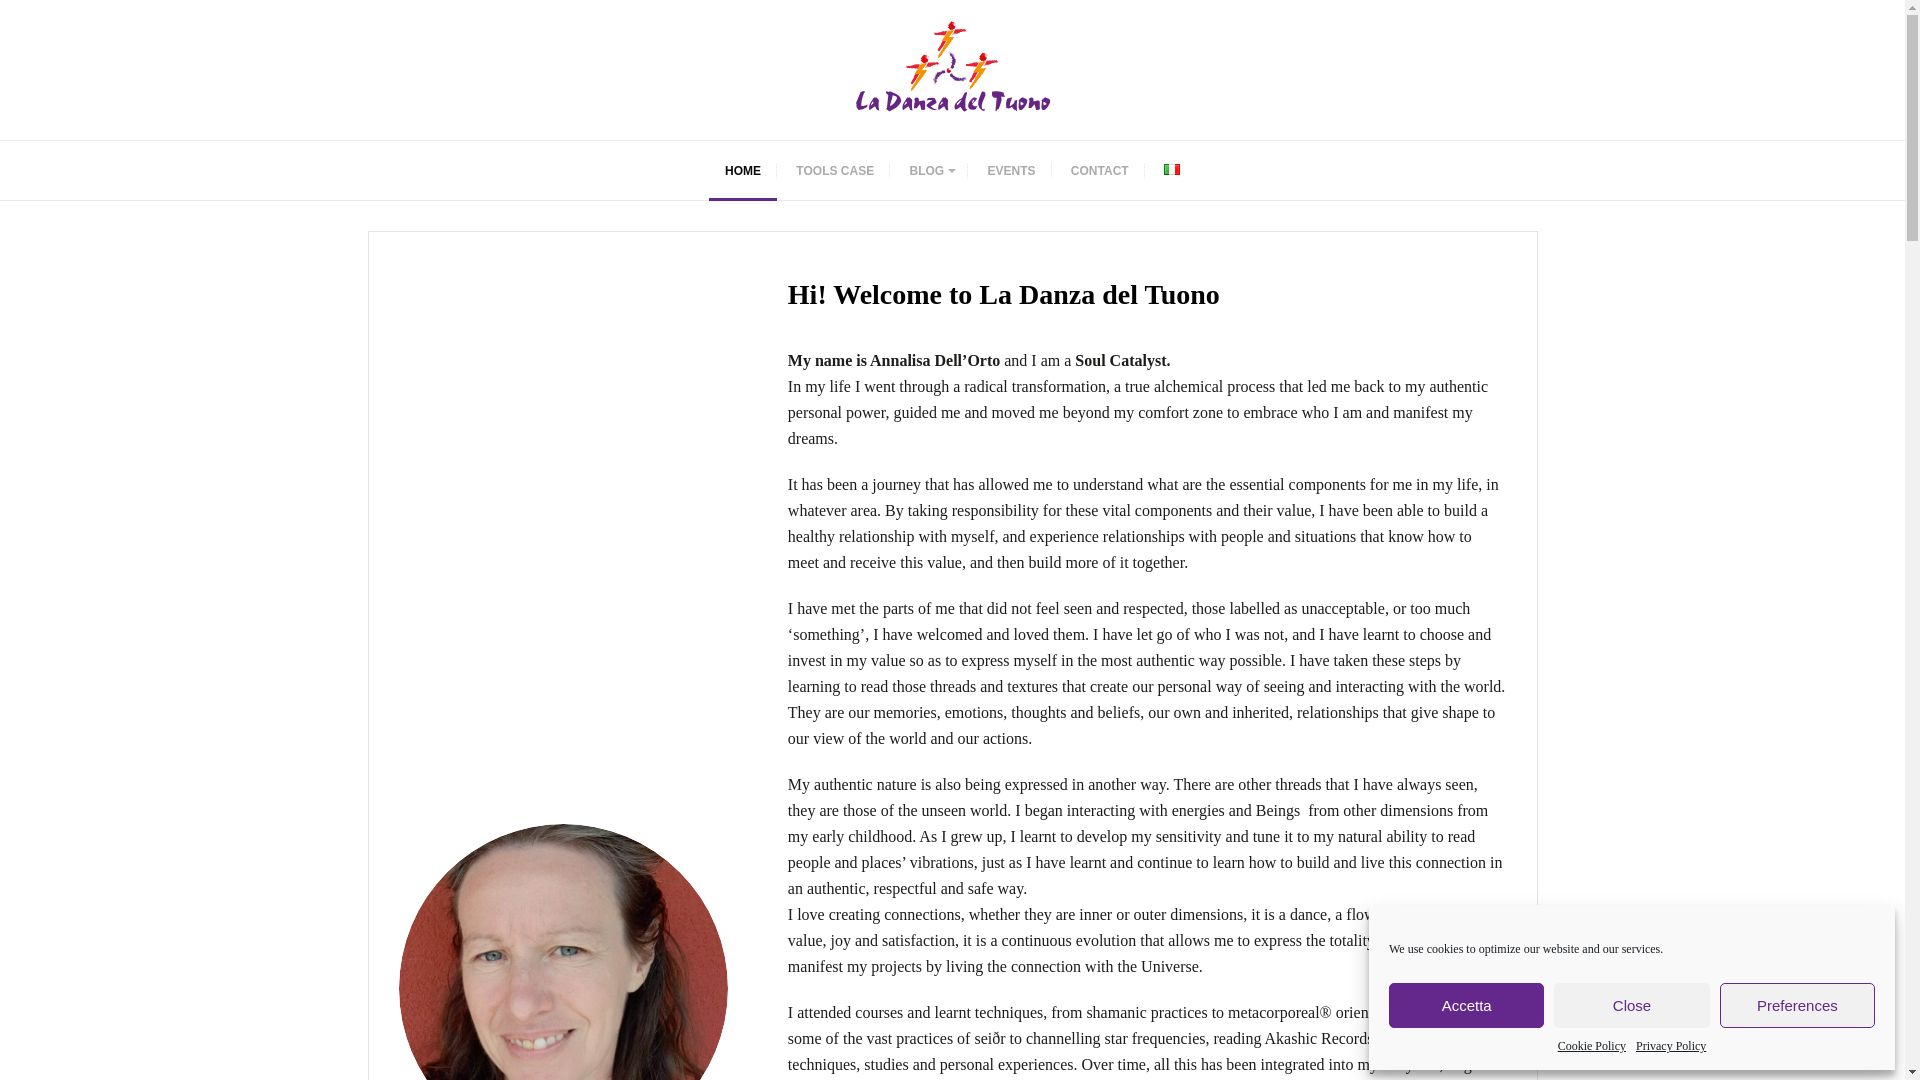 Image resolution: width=1920 pixels, height=1080 pixels. I want to click on Preferences, so click(1798, 1005).